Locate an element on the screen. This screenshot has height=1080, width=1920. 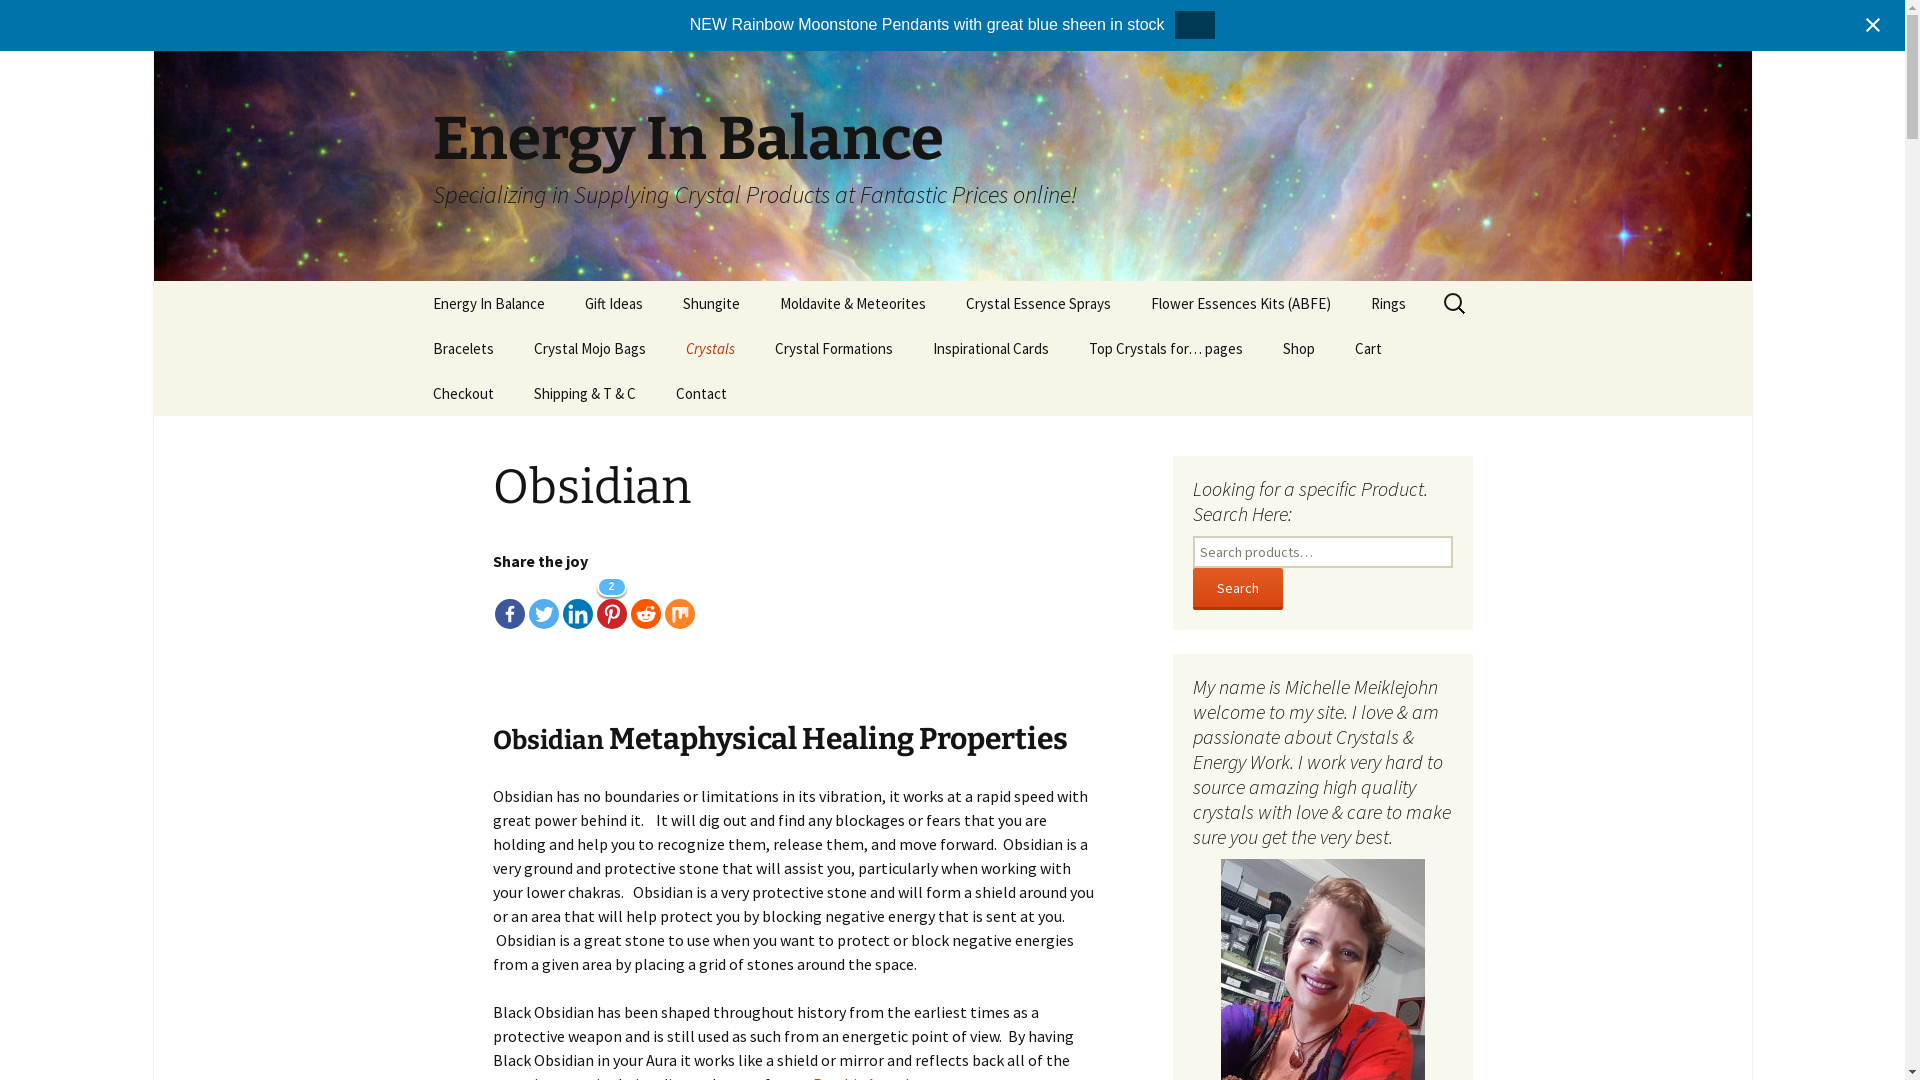
Skip to content is located at coordinates (412, 280).